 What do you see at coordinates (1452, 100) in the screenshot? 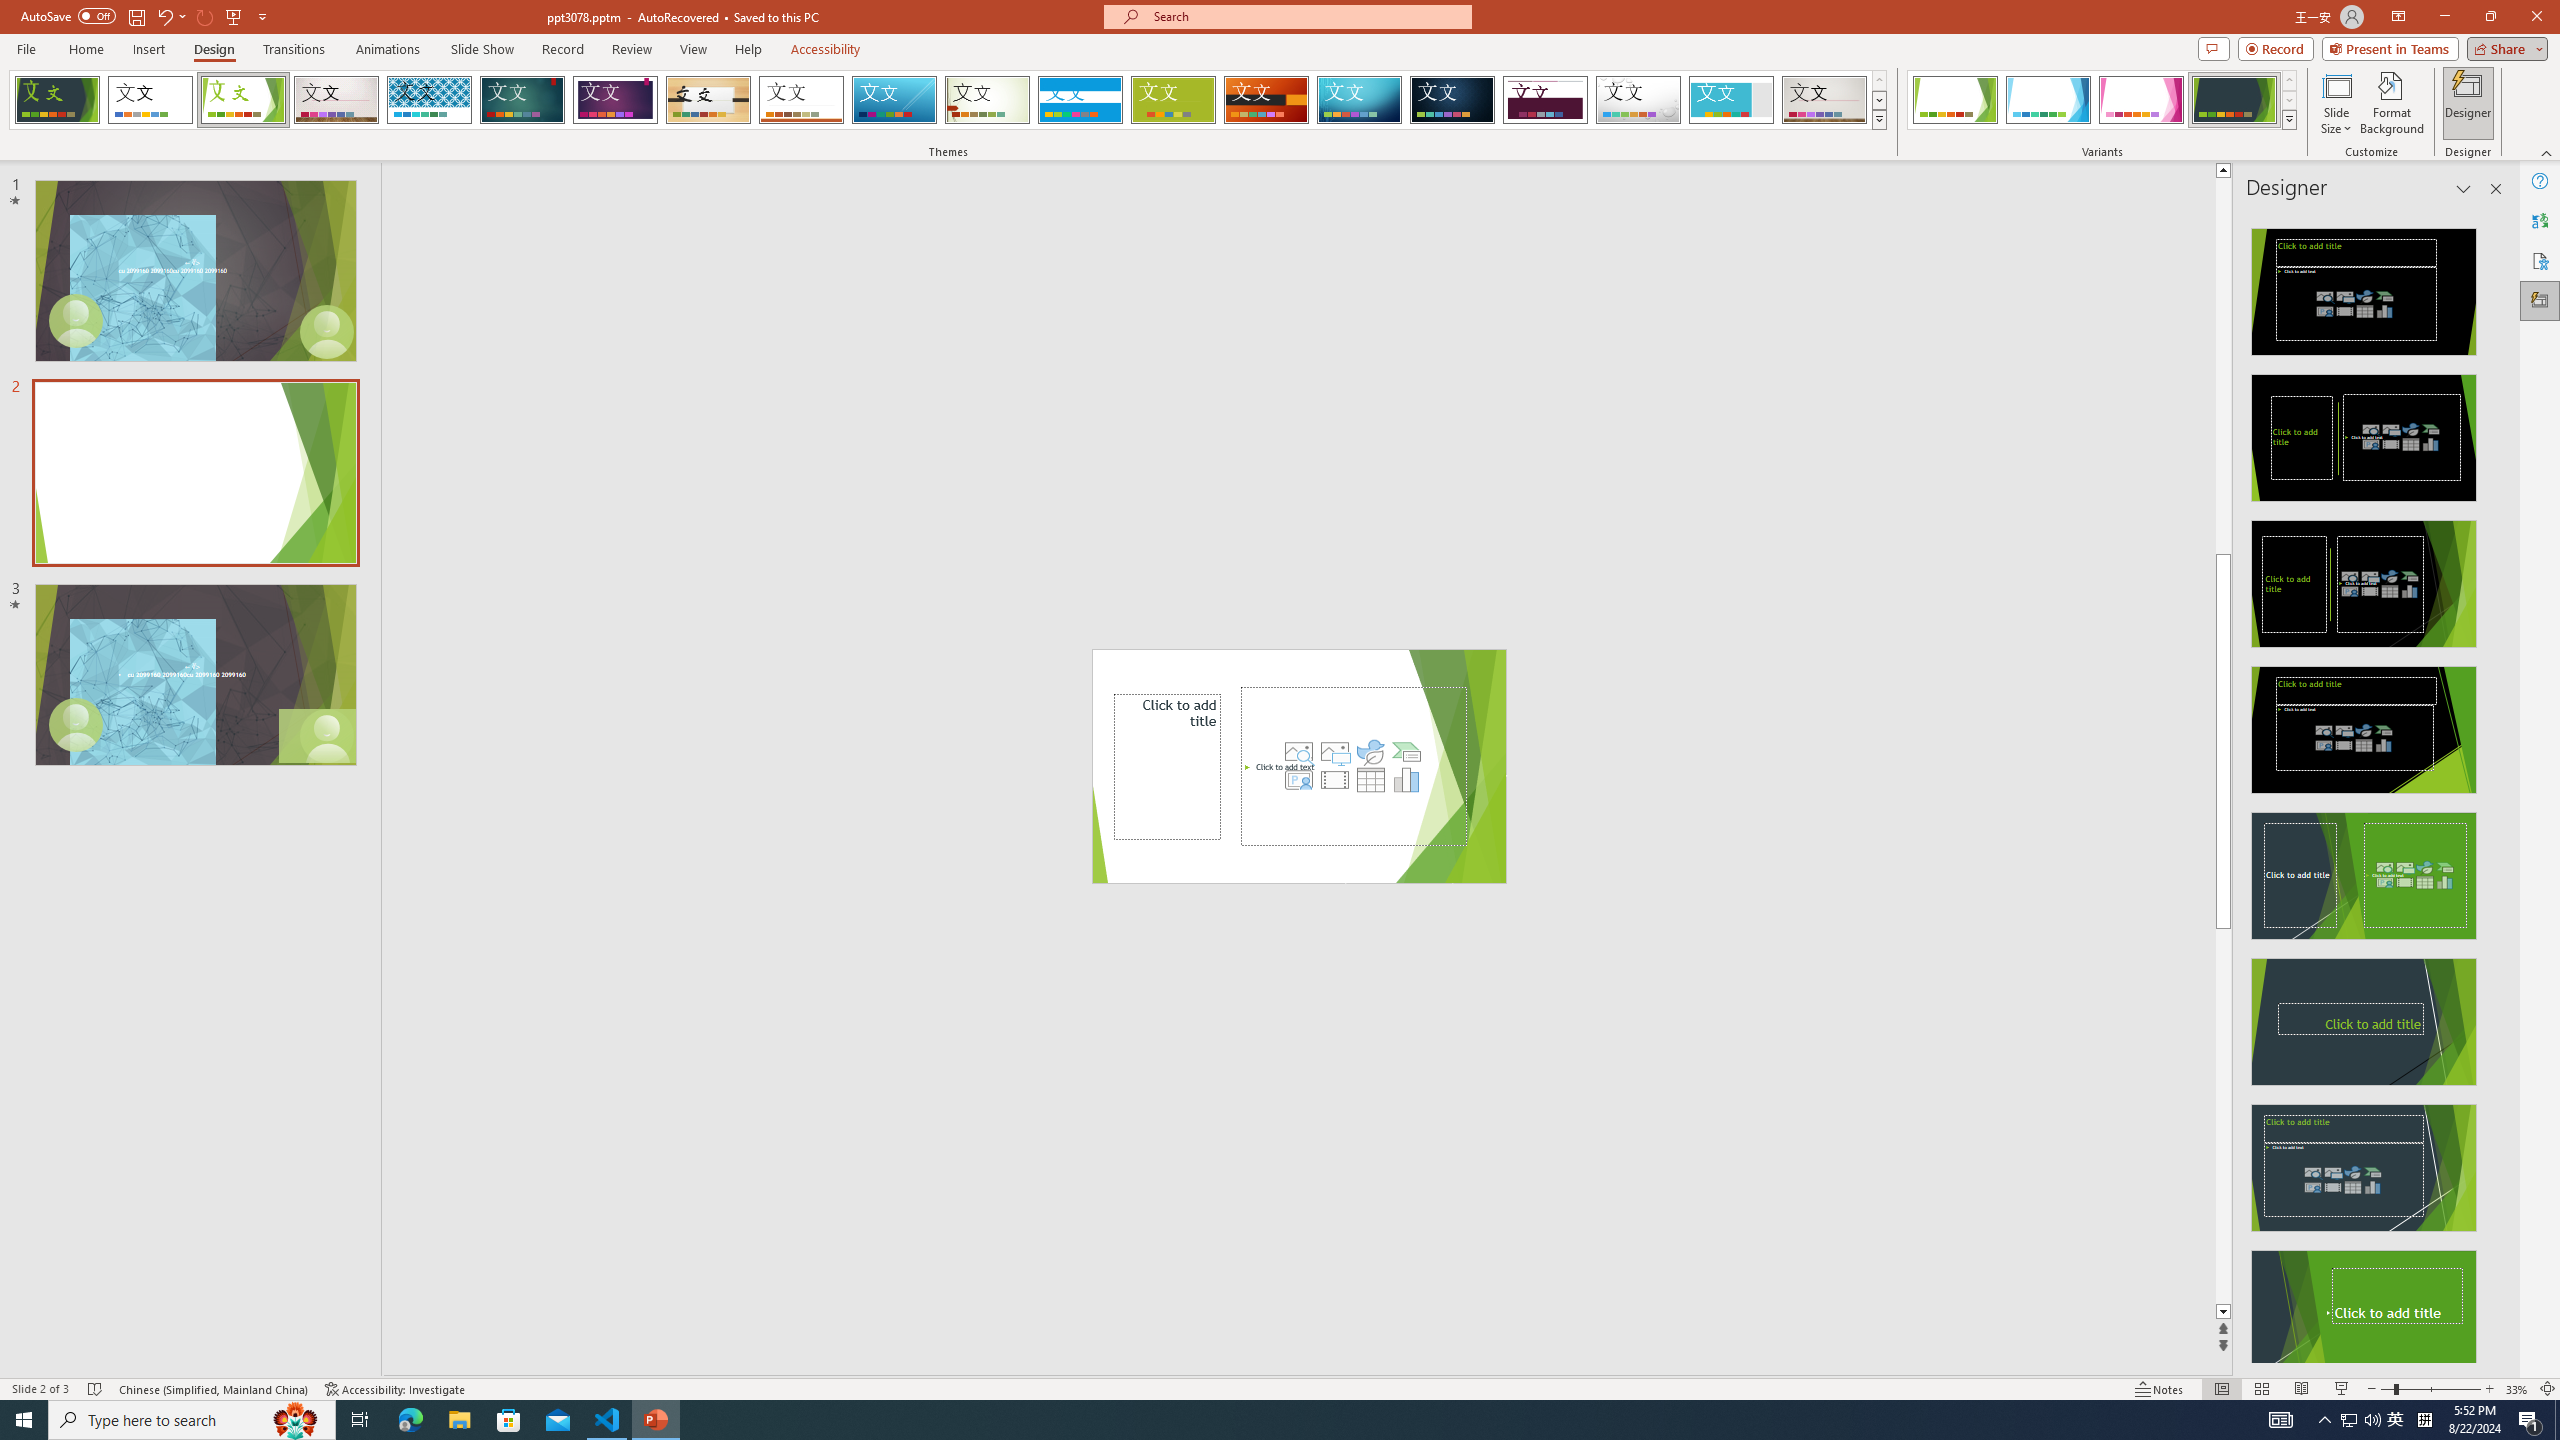
I see `Damask` at bounding box center [1452, 100].